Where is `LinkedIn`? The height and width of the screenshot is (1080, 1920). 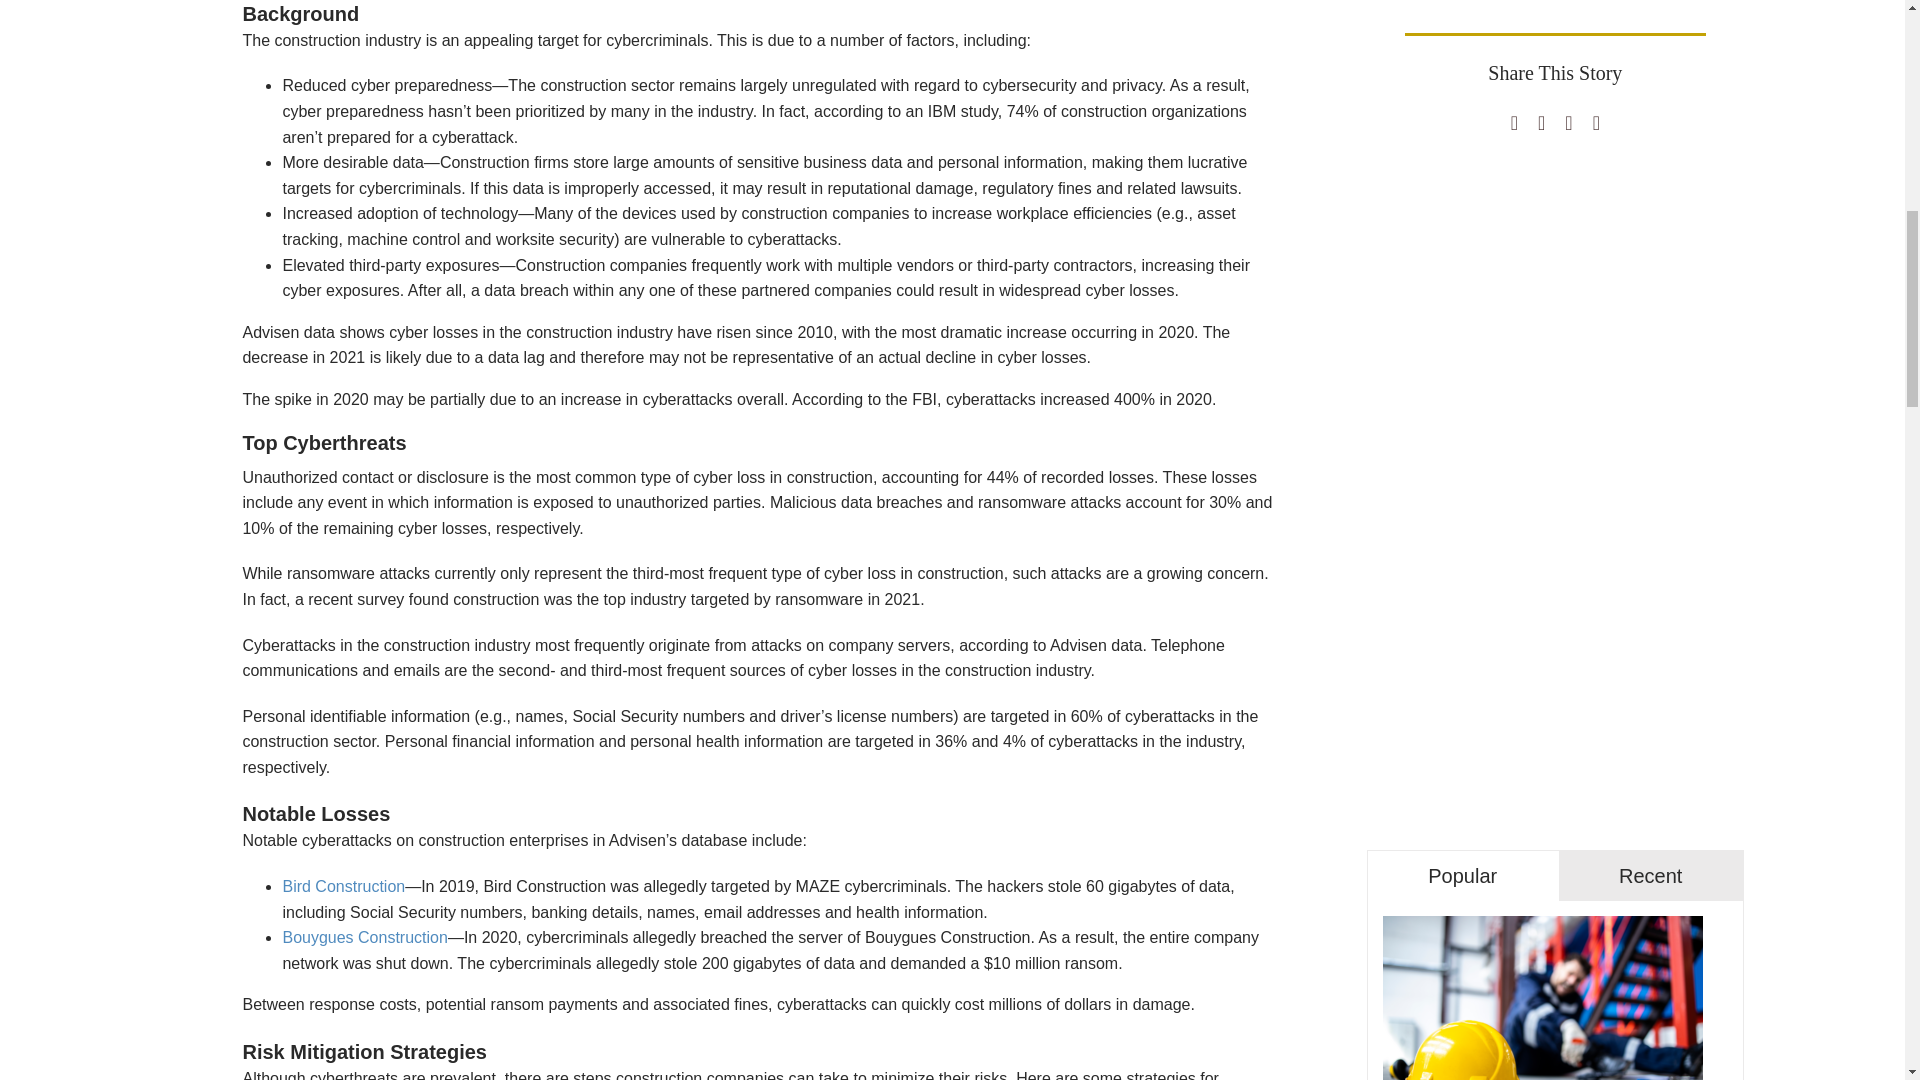 LinkedIn is located at coordinates (1568, 123).